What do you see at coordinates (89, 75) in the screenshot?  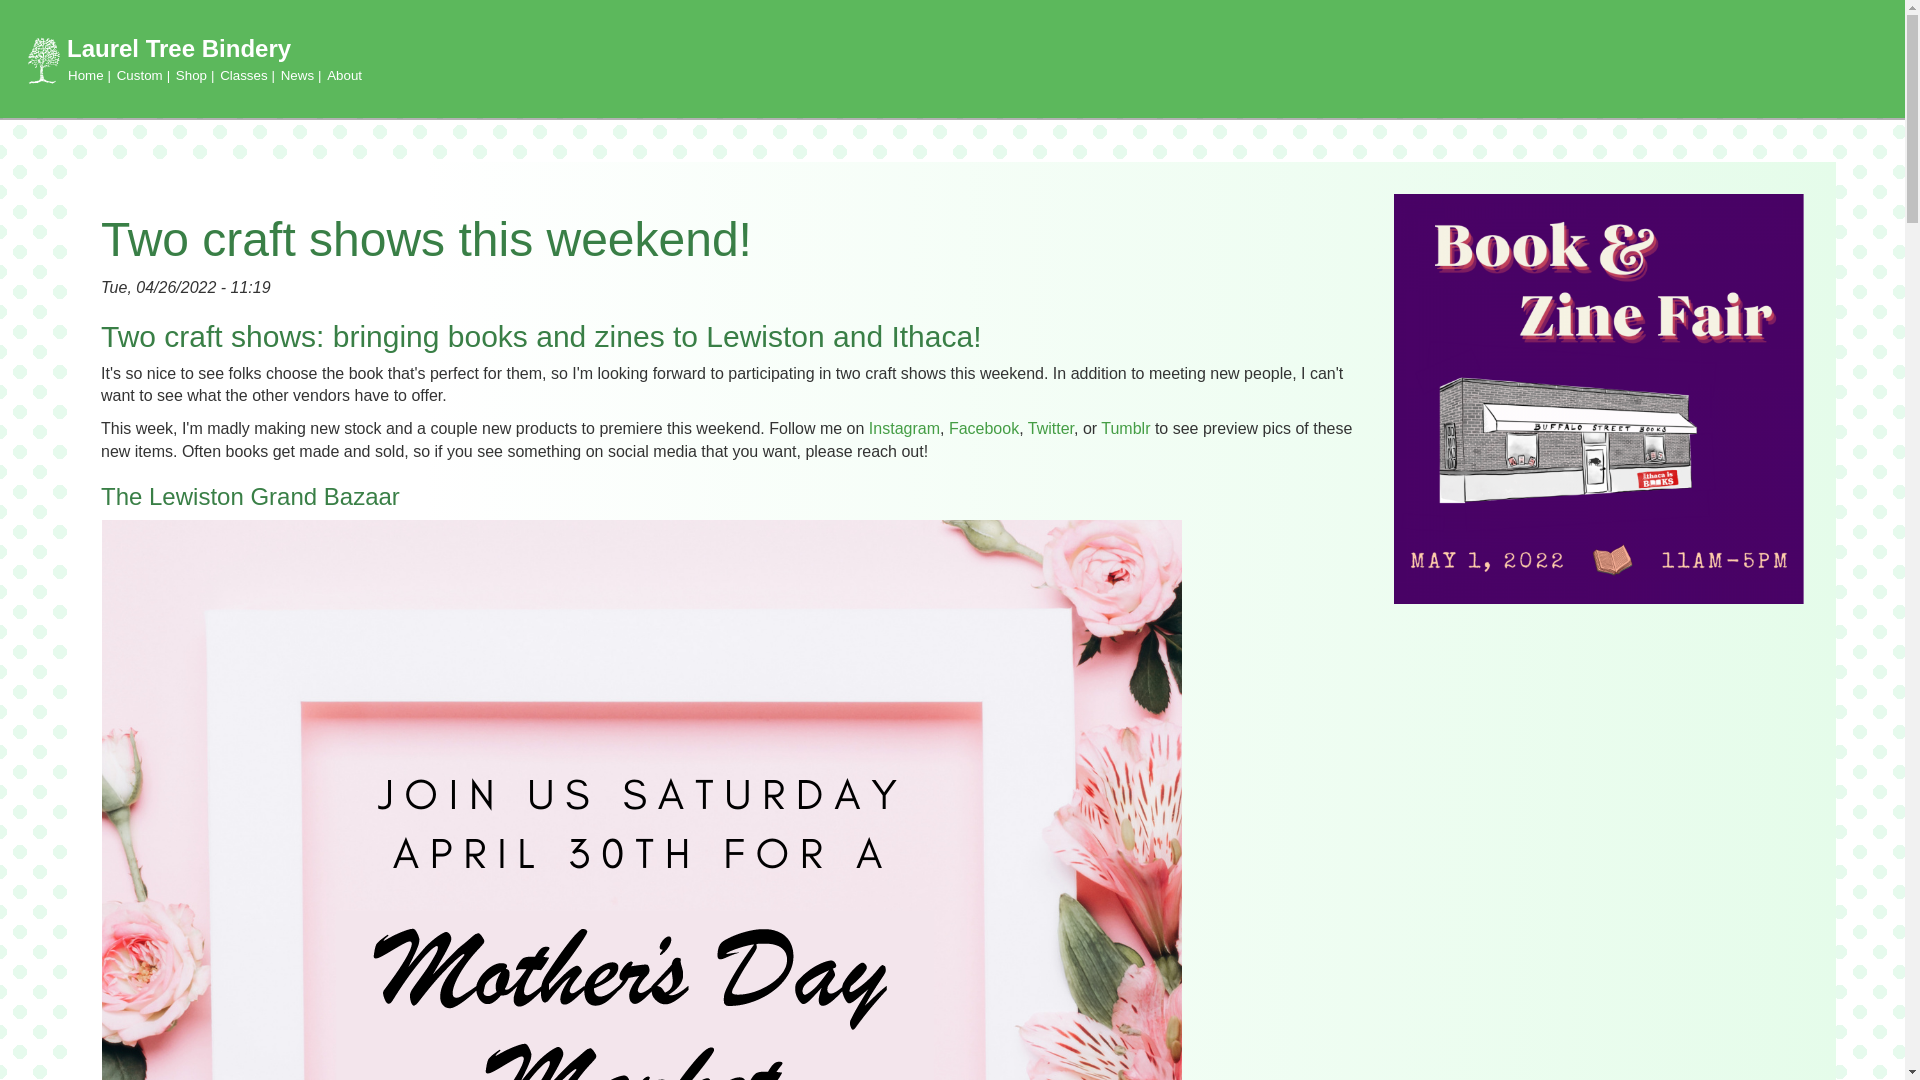 I see `Home` at bounding box center [89, 75].